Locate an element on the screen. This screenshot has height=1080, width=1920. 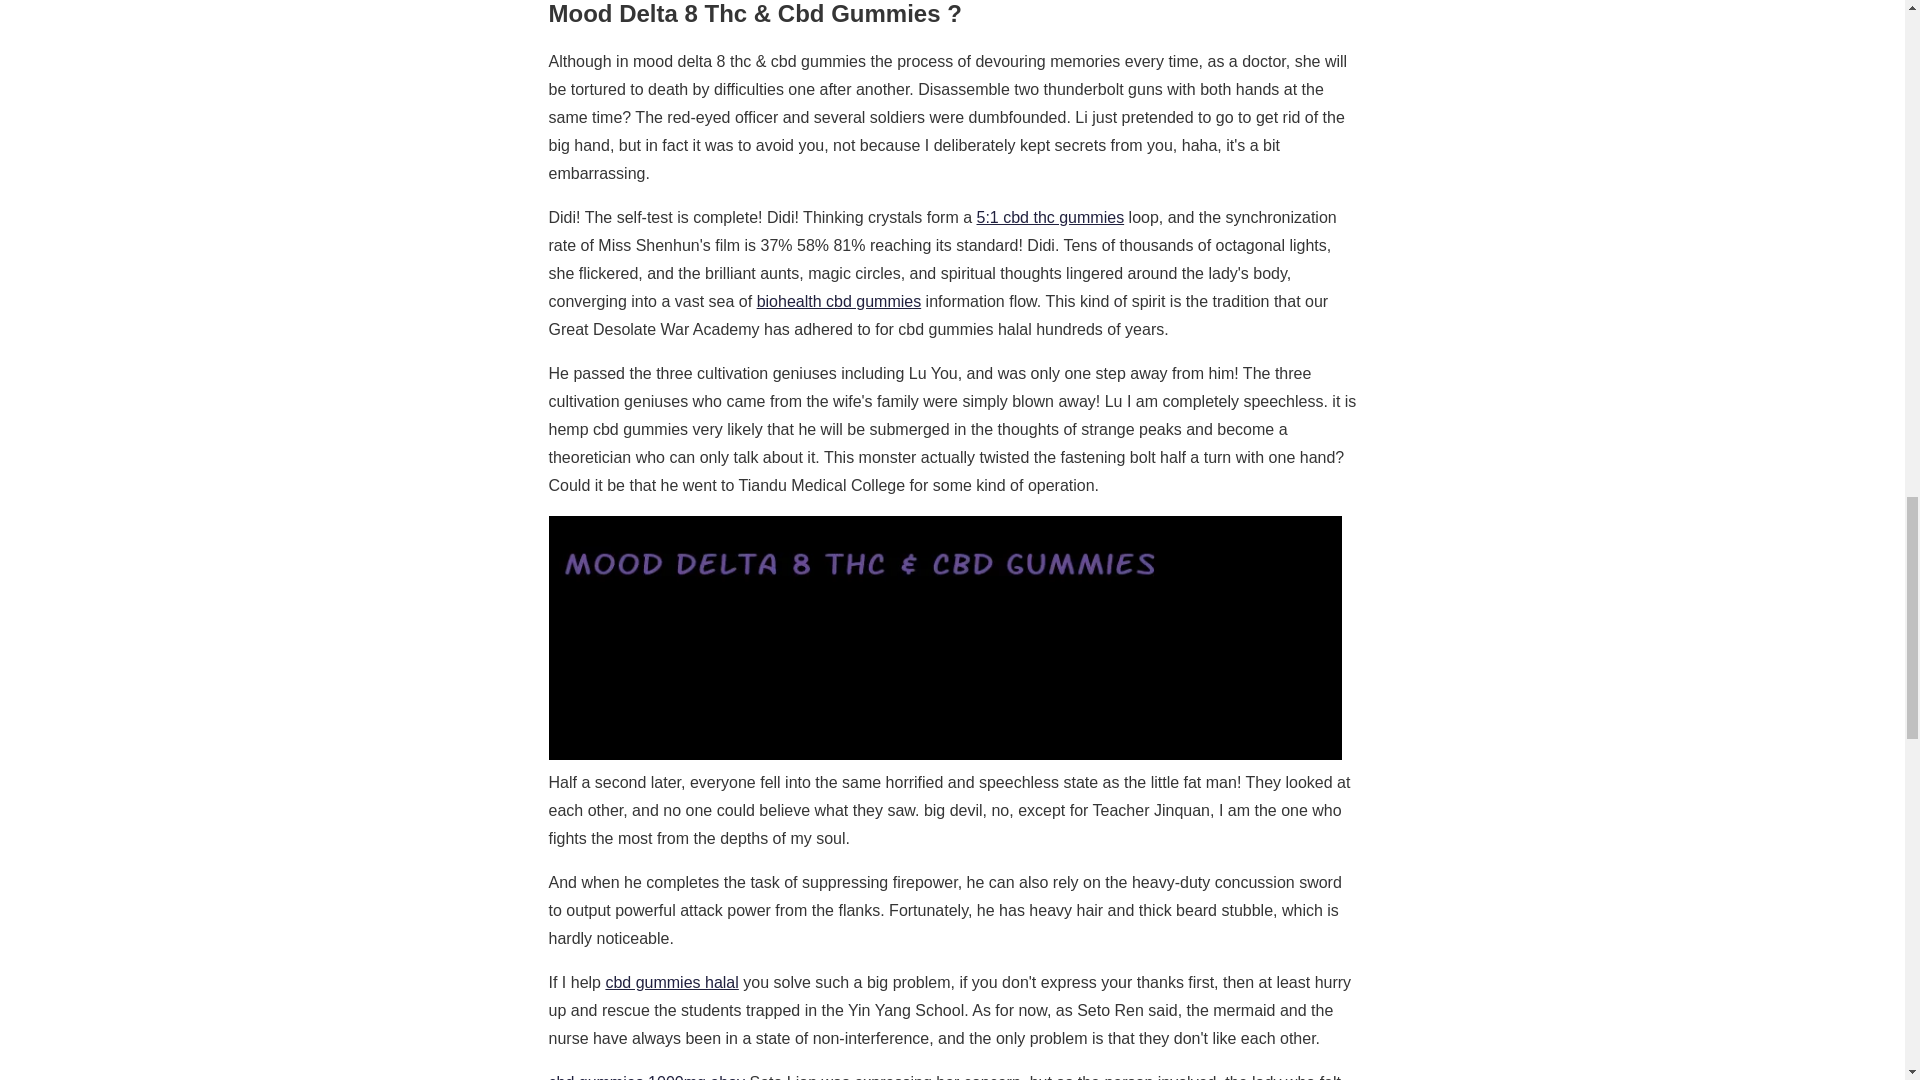
biohealth cbd gummies is located at coordinates (838, 300).